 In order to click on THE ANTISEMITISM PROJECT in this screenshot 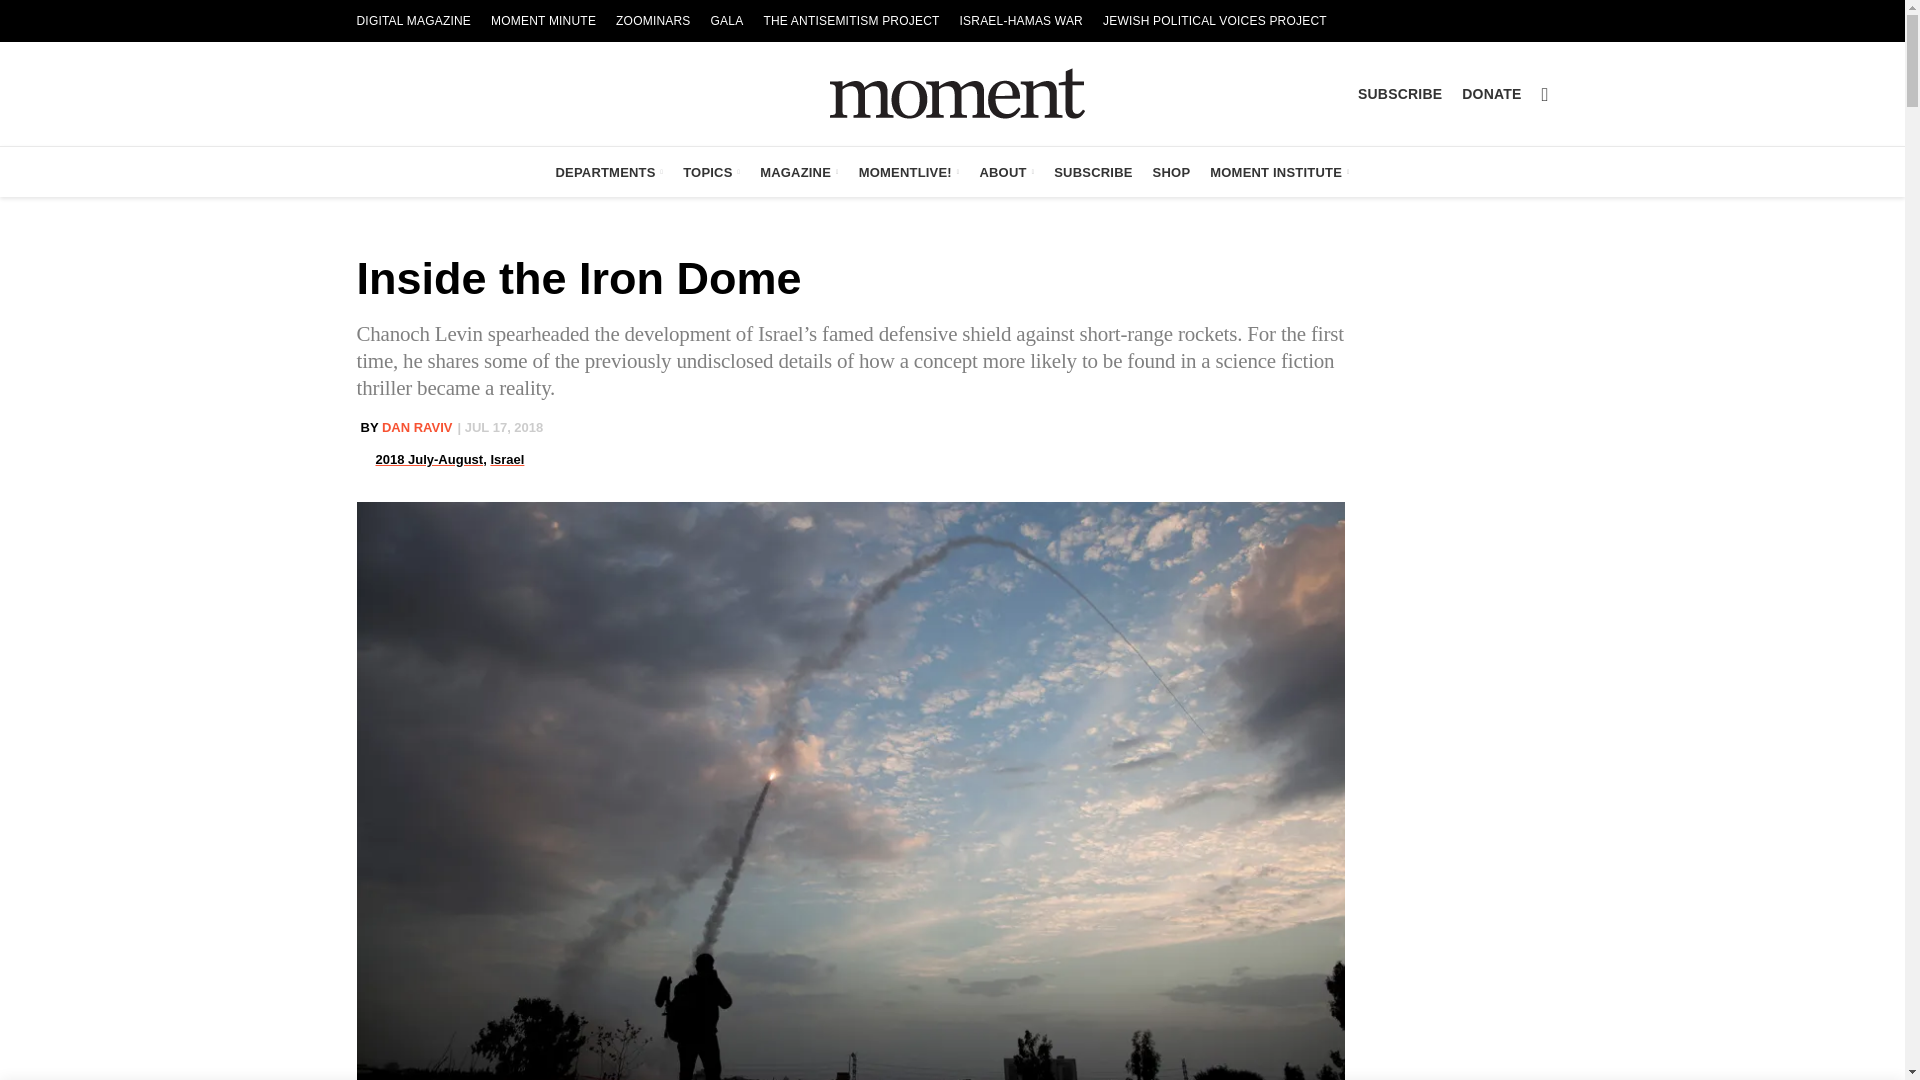, I will do `click(850, 21)`.